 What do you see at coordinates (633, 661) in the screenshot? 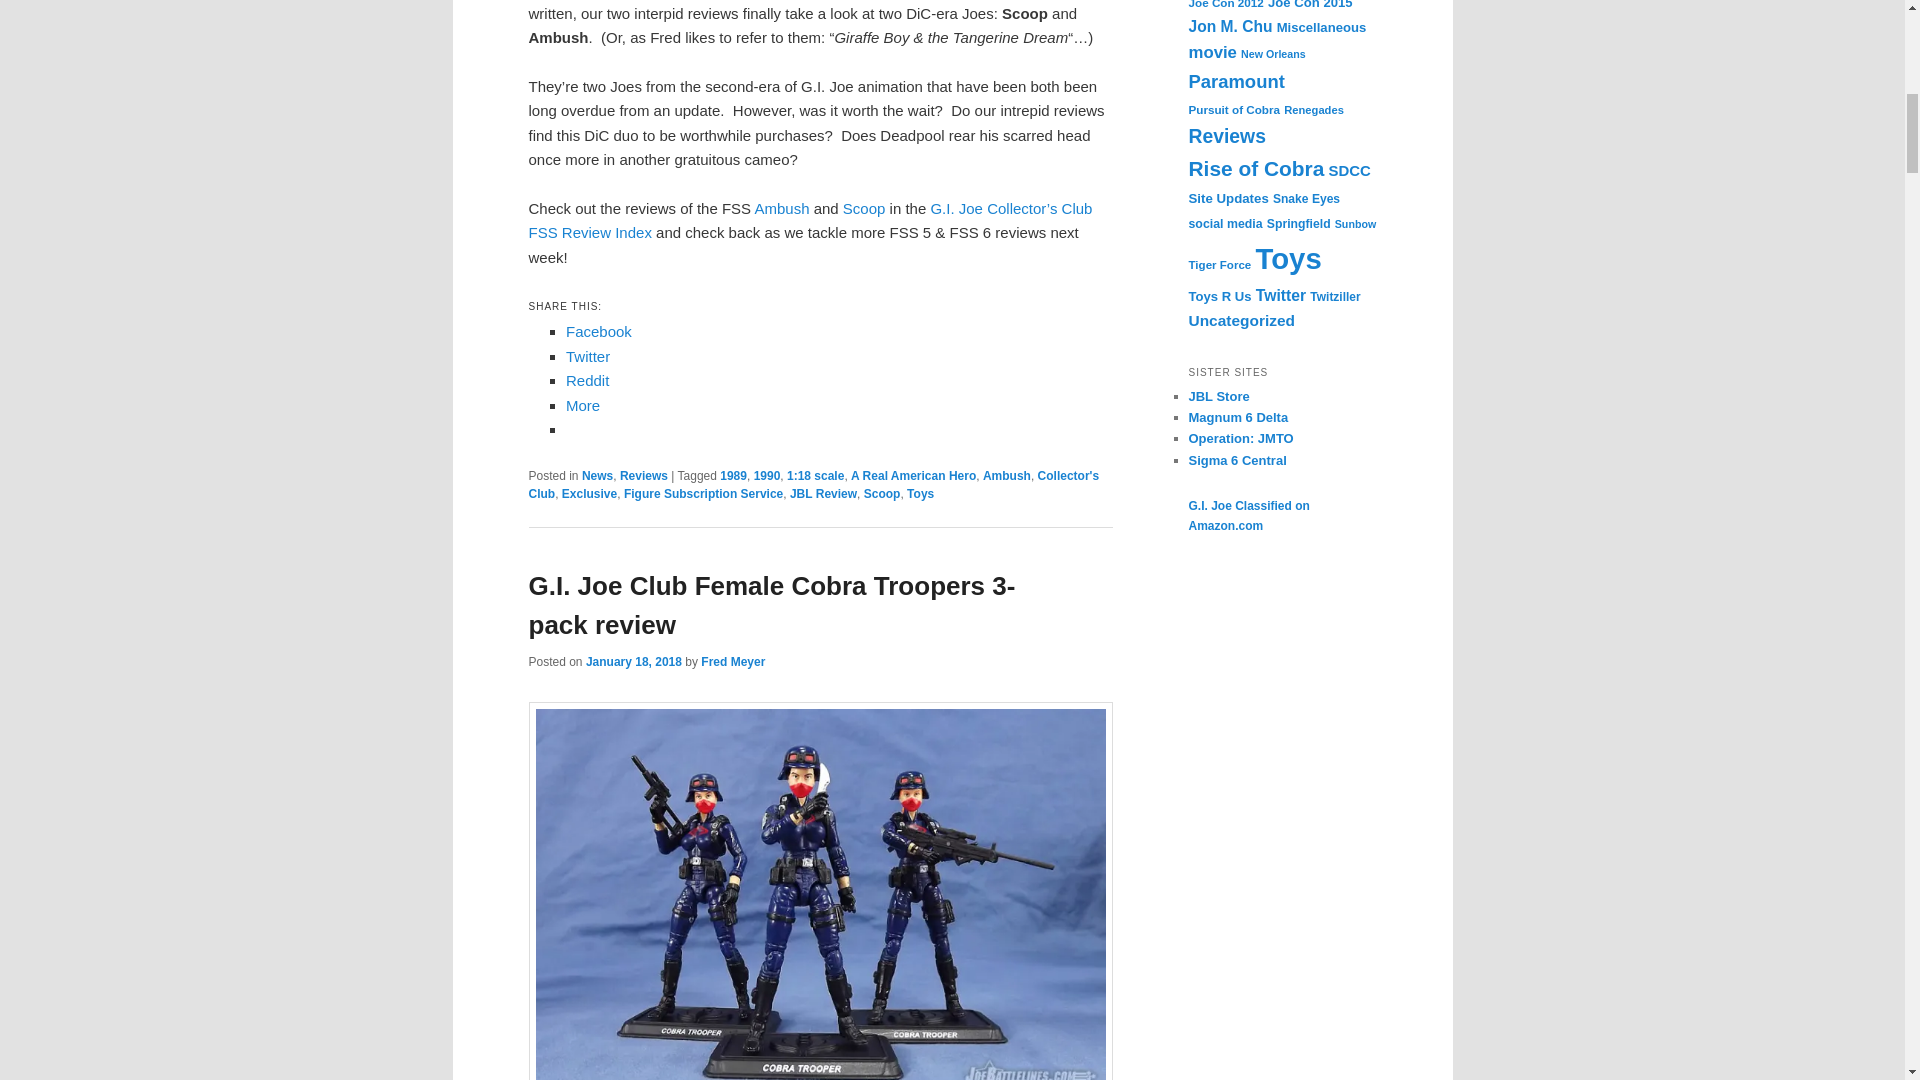
I see `2:54 PM` at bounding box center [633, 661].